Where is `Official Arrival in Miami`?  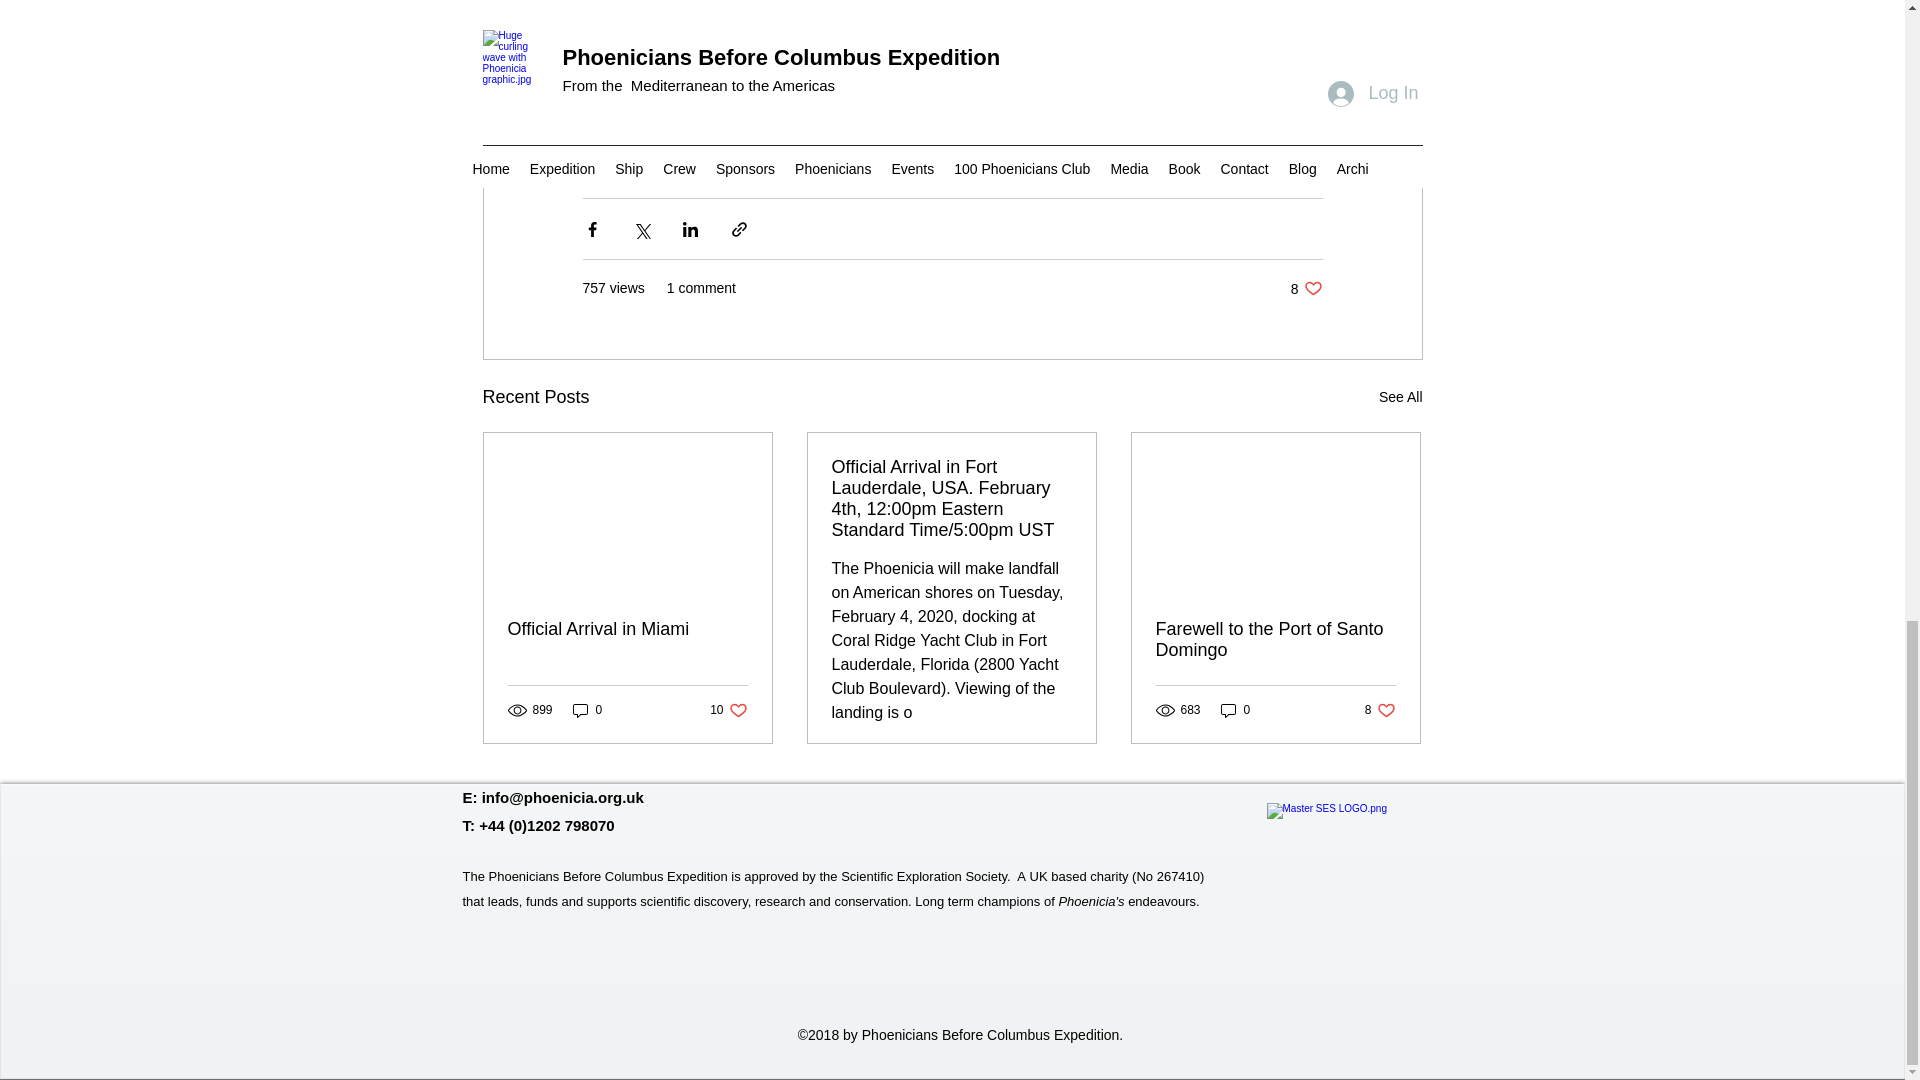
Official Arrival in Miami is located at coordinates (728, 710).